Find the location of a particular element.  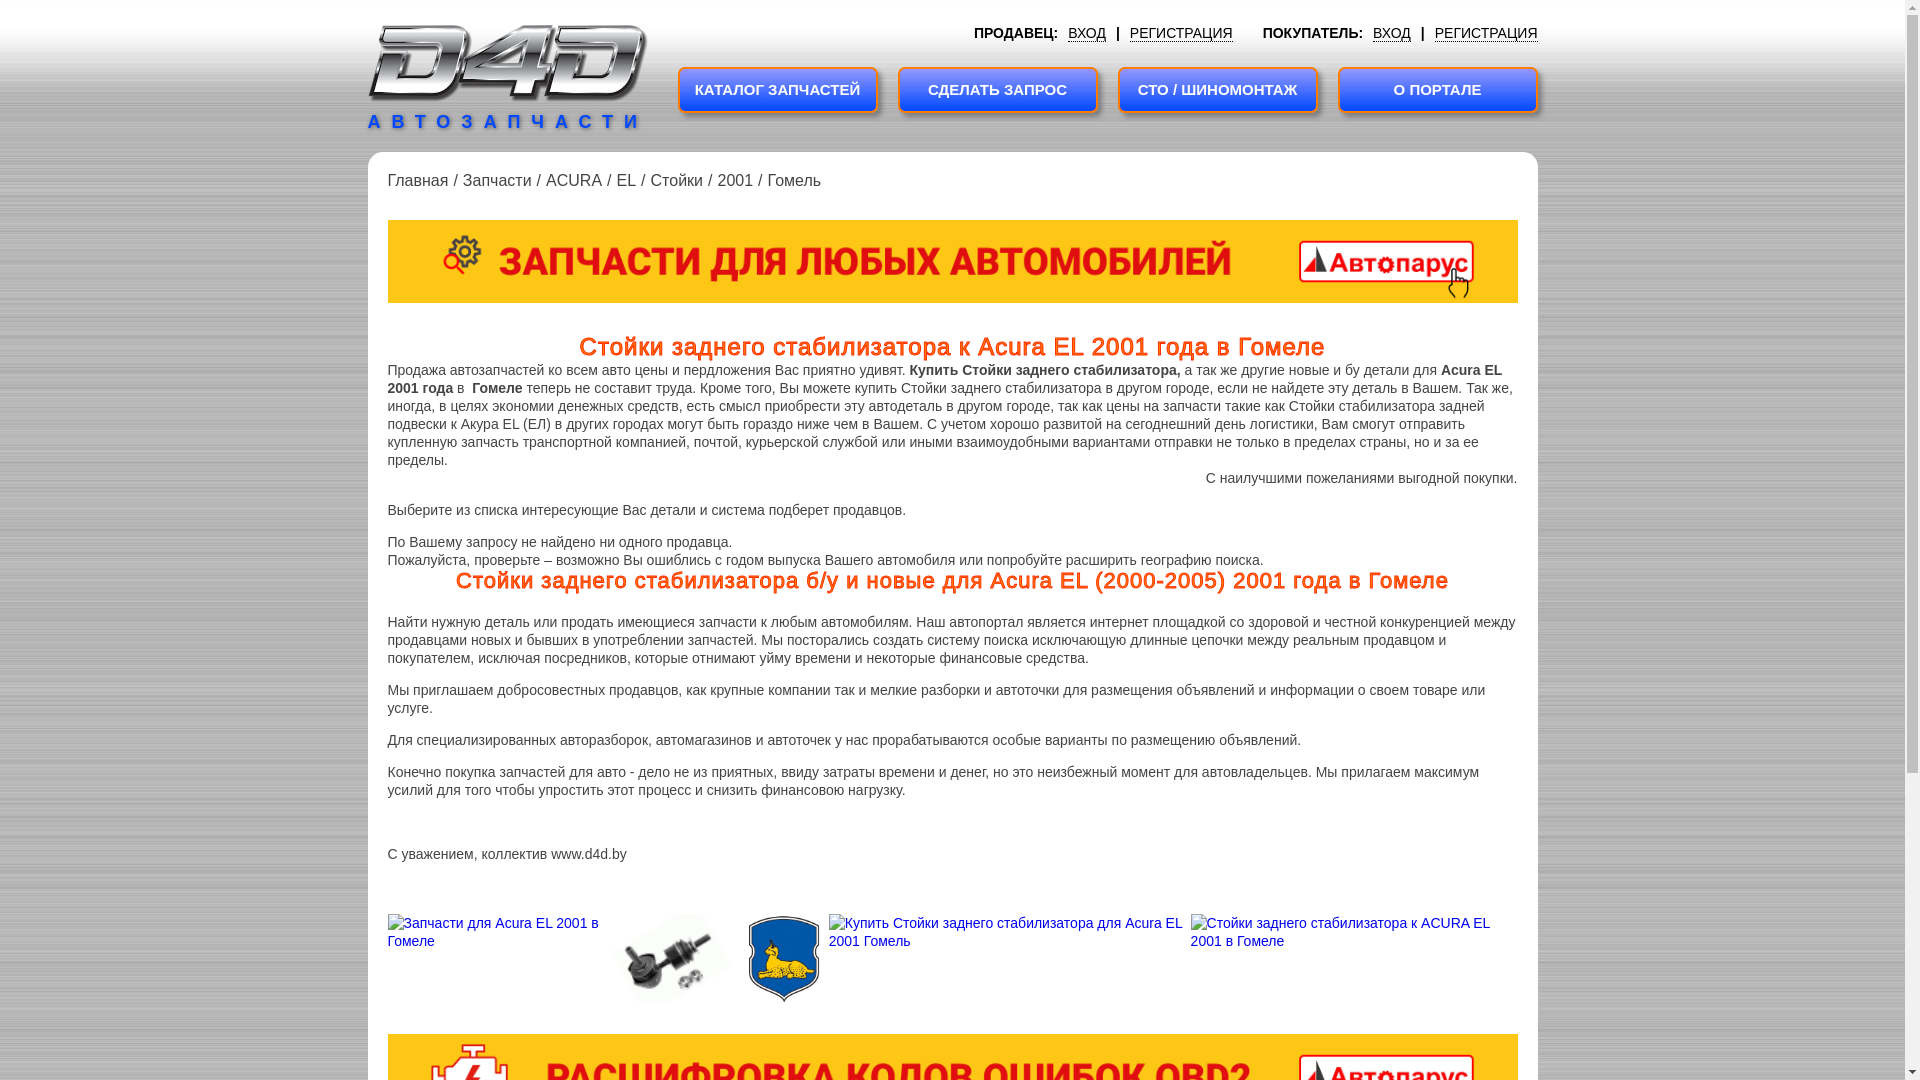

/ACURA is located at coordinates (567, 181).